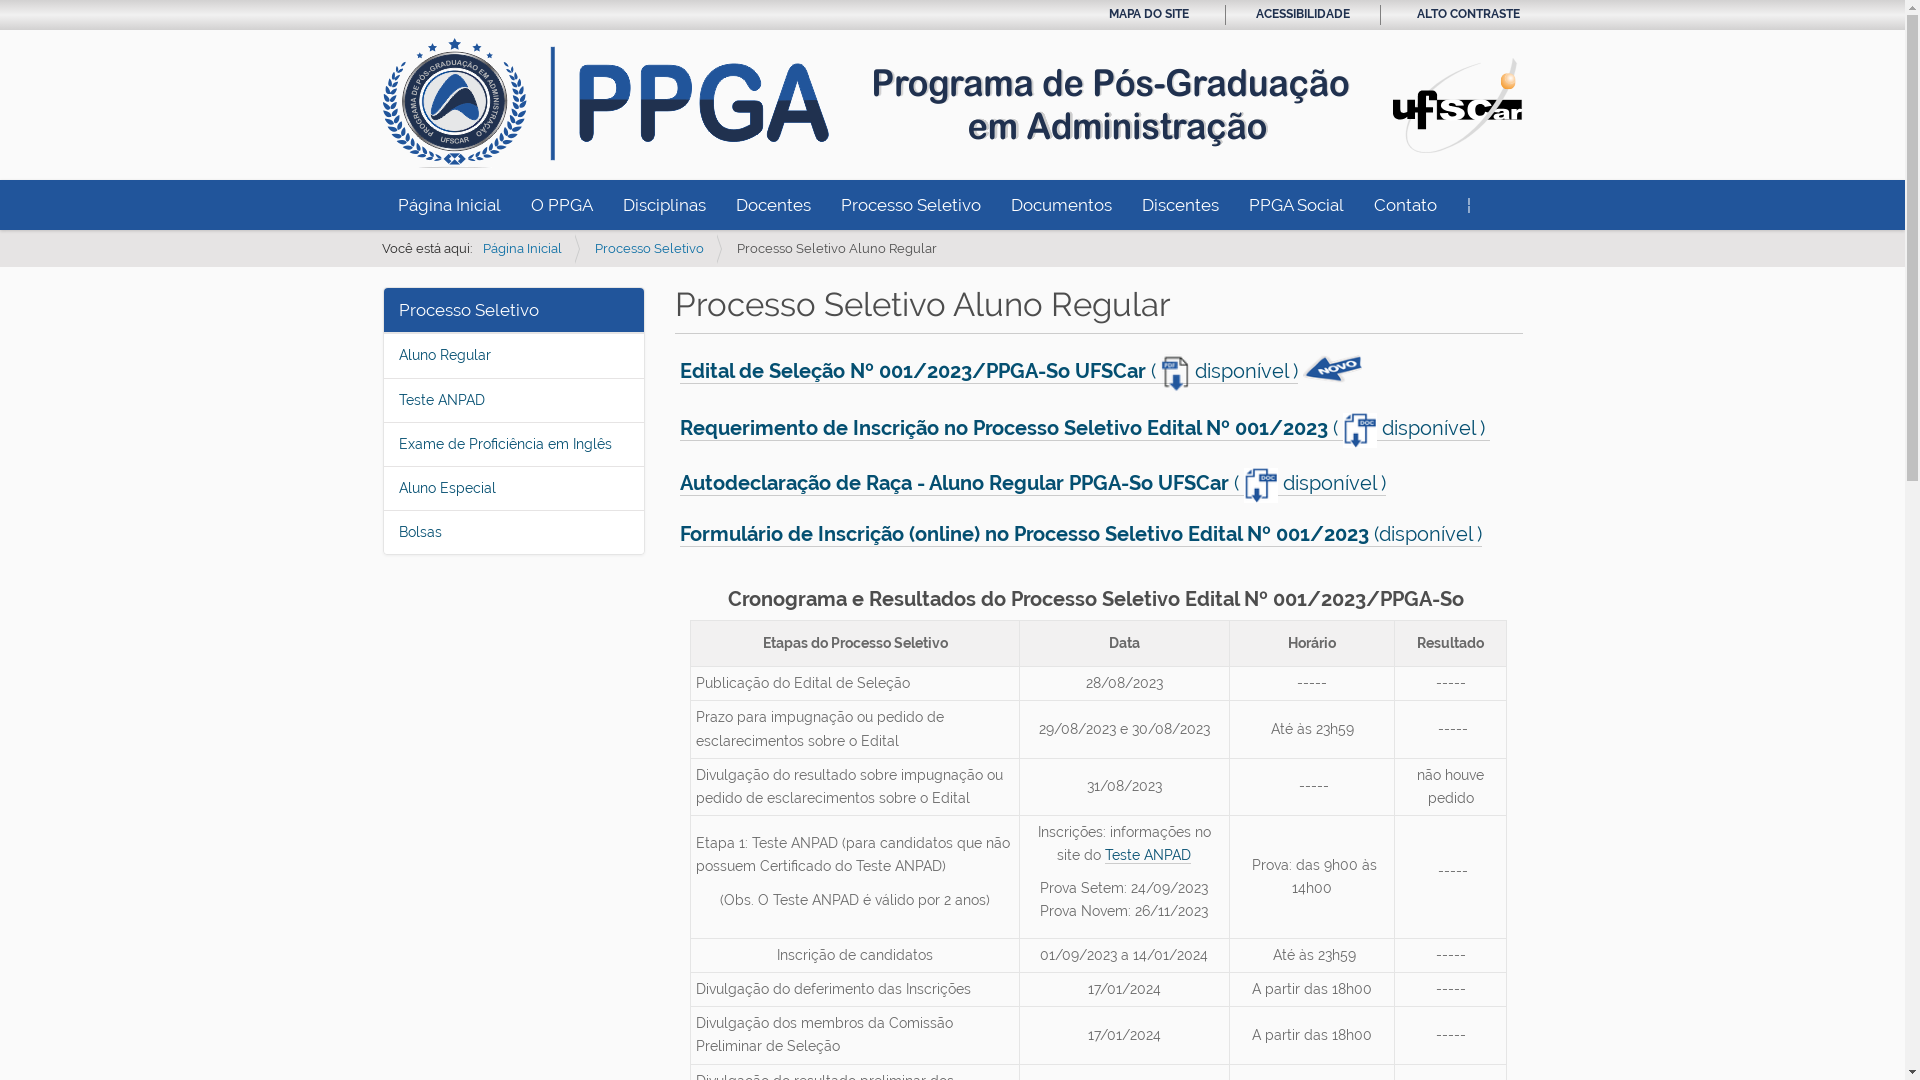 The height and width of the screenshot is (1080, 1920). I want to click on Teste ANPAD, so click(1148, 856).